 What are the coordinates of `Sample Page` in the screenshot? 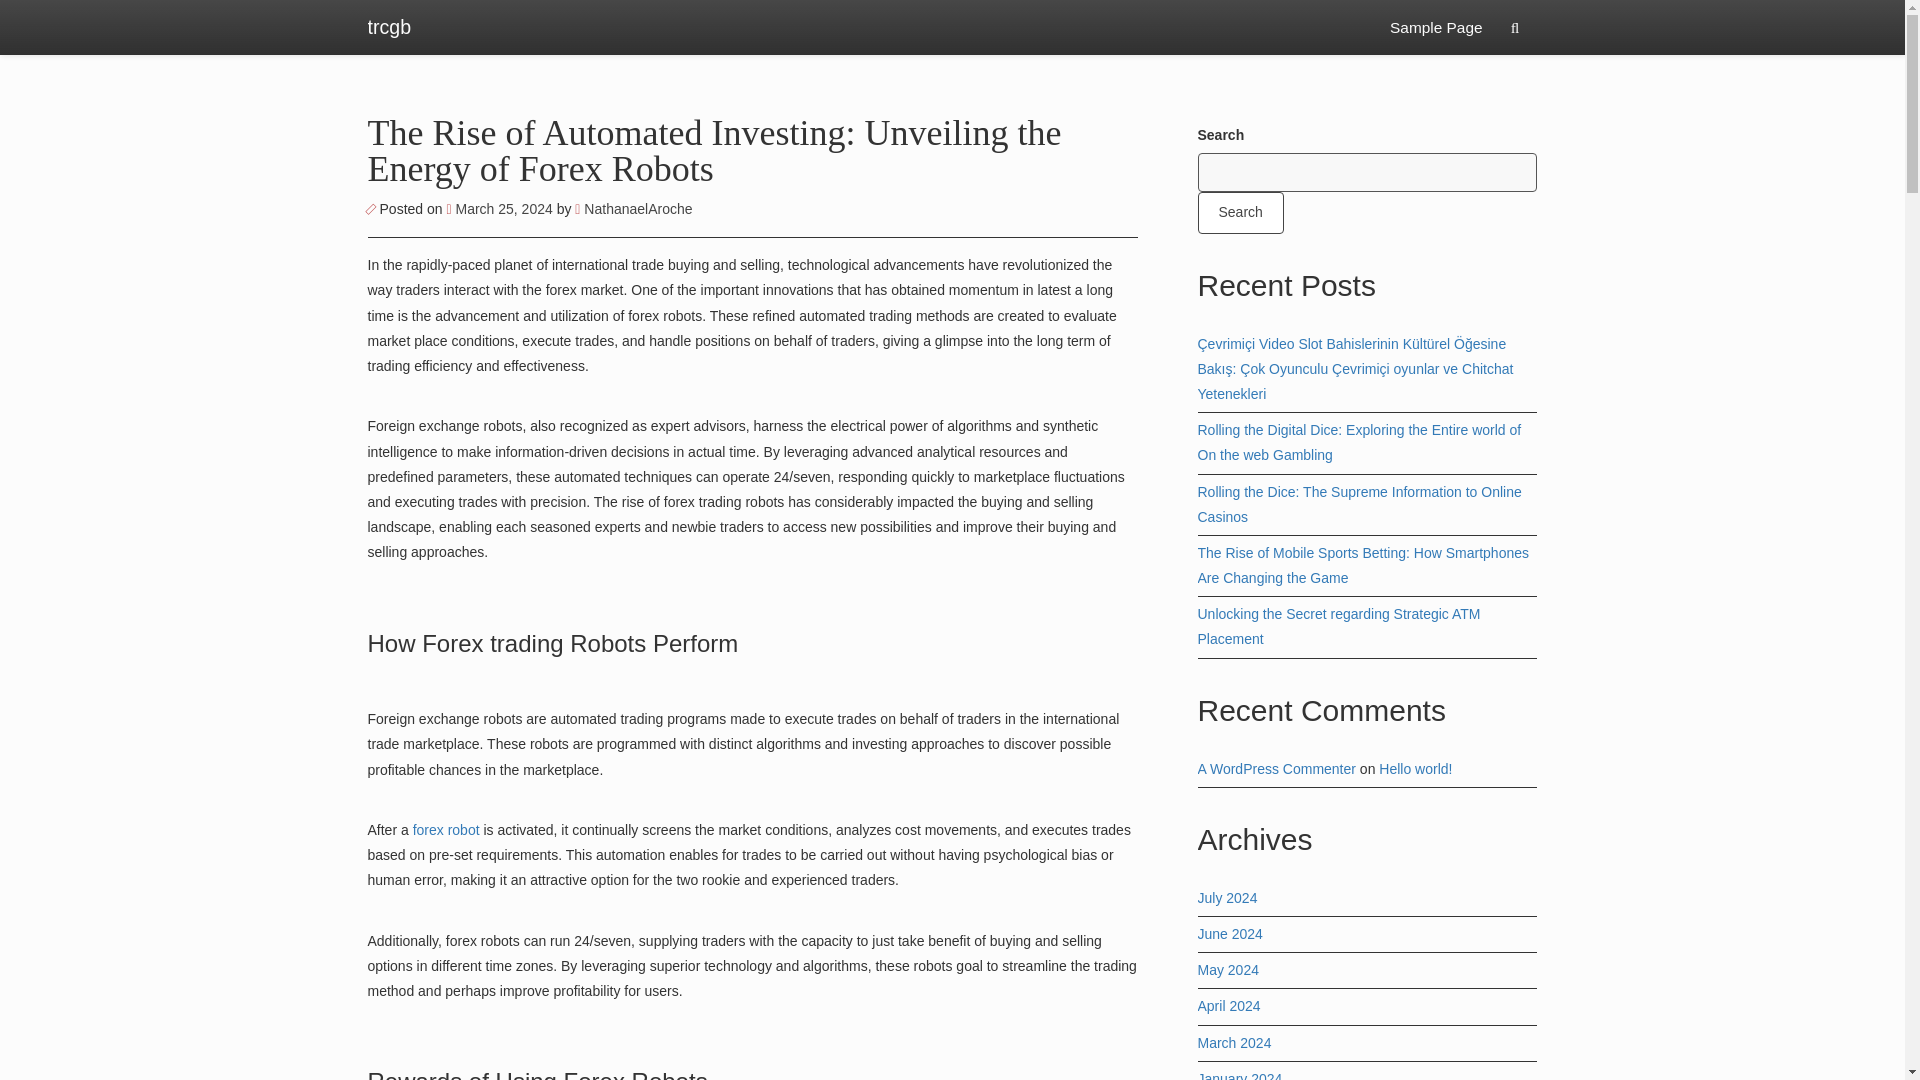 It's located at (1436, 28).